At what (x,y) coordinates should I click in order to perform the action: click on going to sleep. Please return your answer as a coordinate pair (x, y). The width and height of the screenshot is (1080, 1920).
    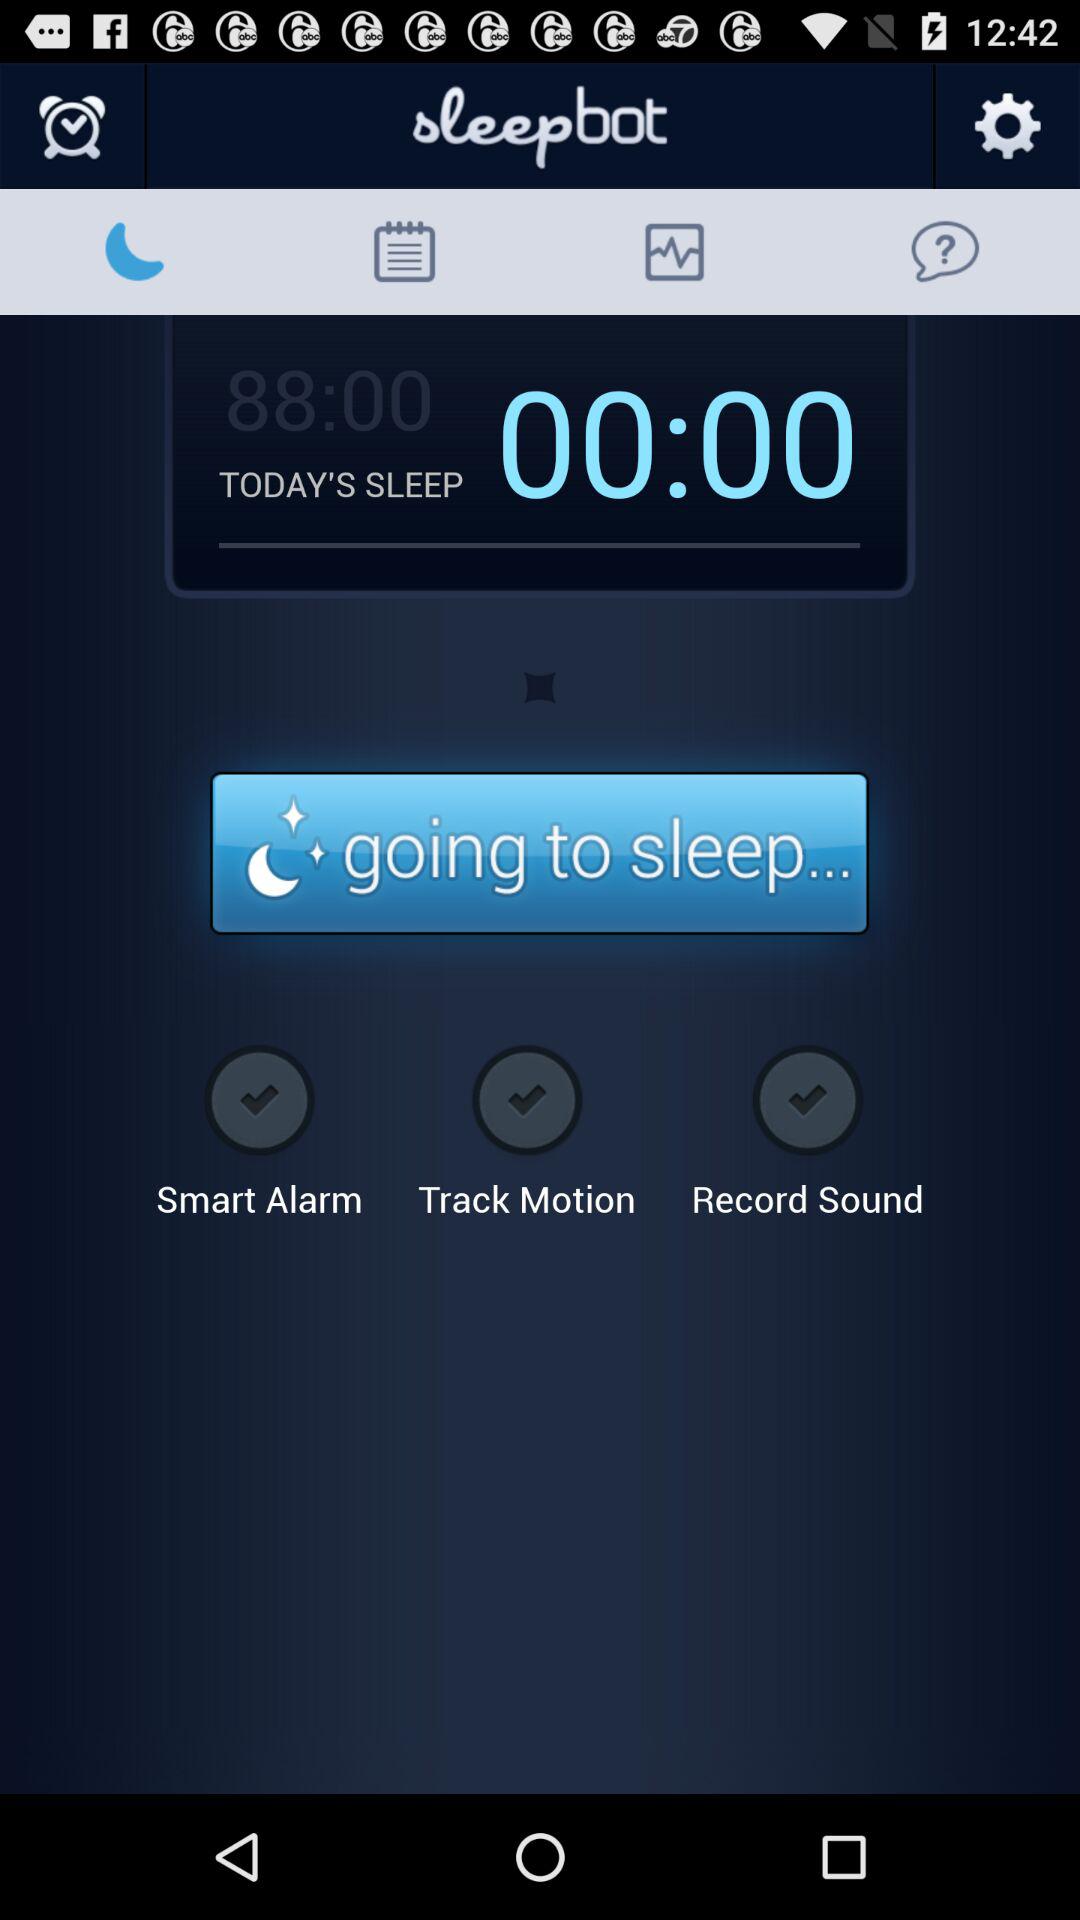
    Looking at the image, I should click on (540, 854).